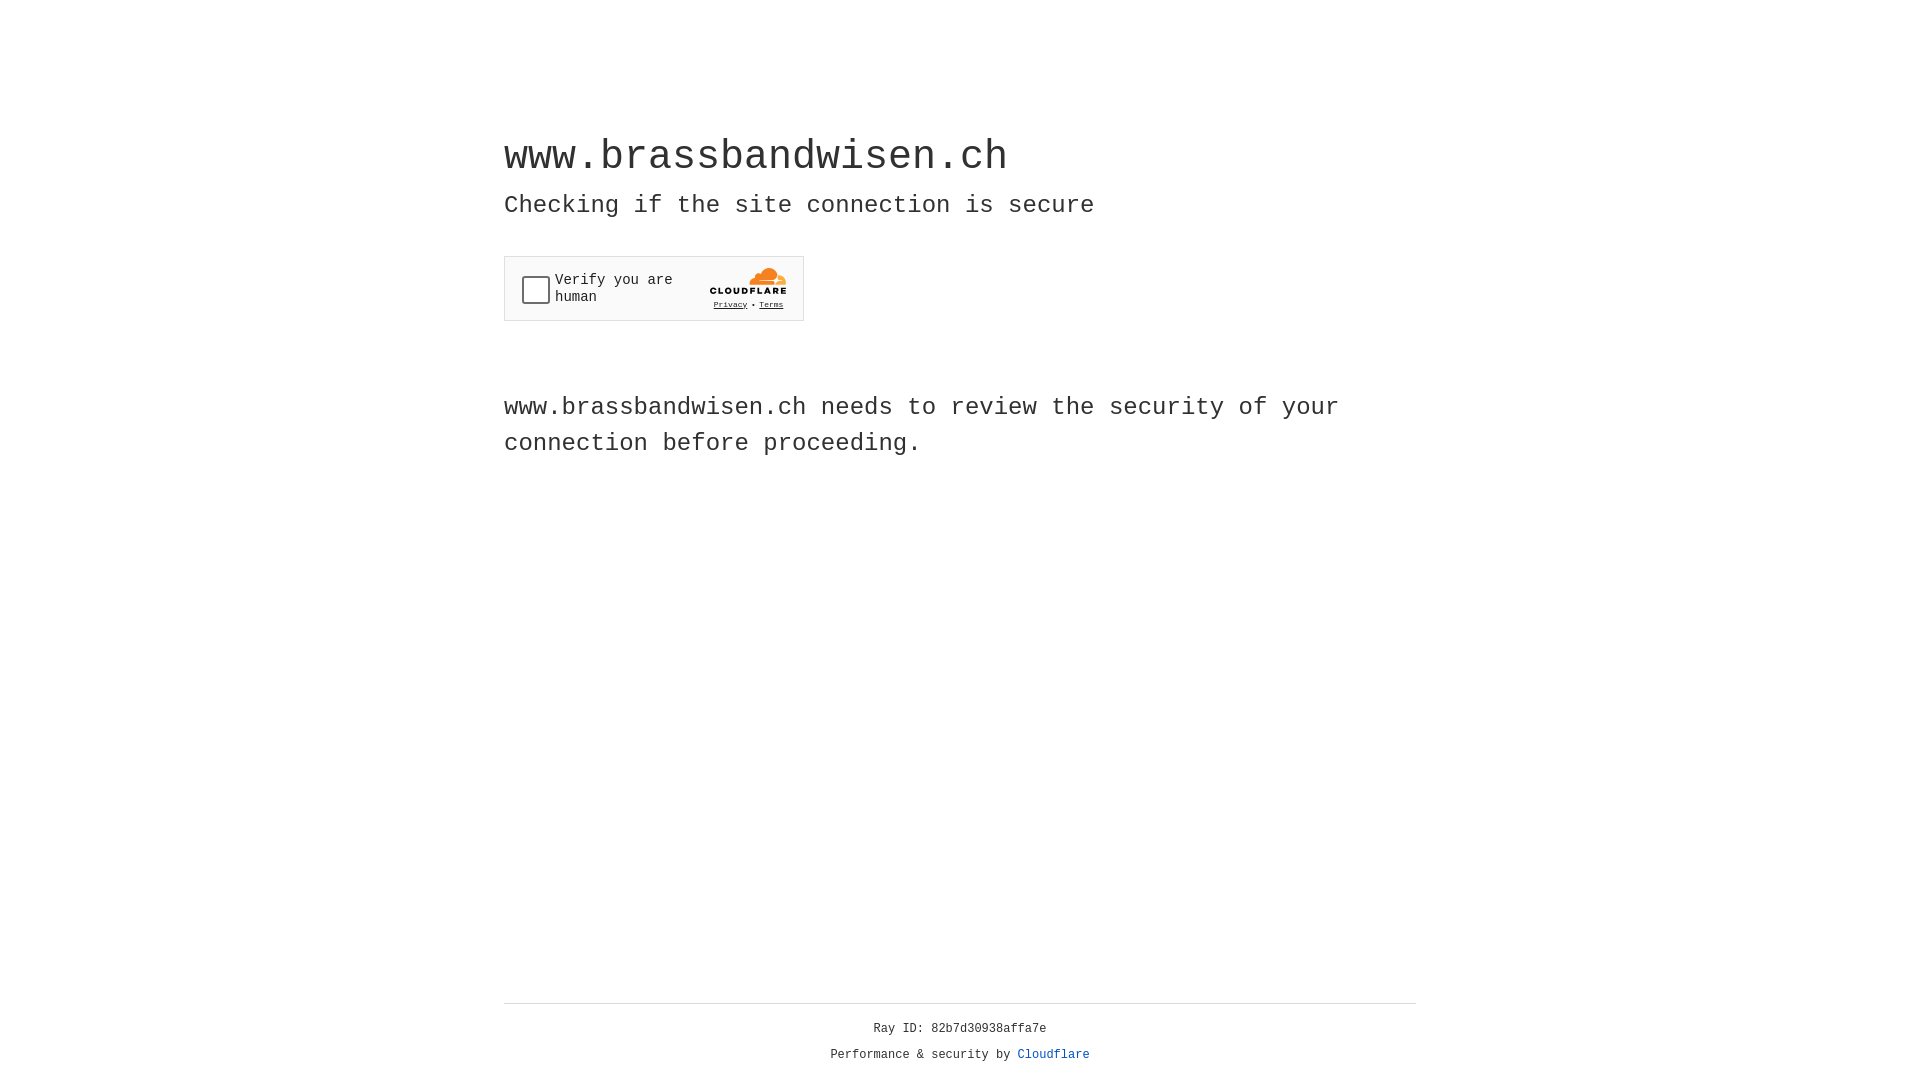 The image size is (1920, 1080). I want to click on Widget containing a Cloudflare security challenge, so click(654, 288).